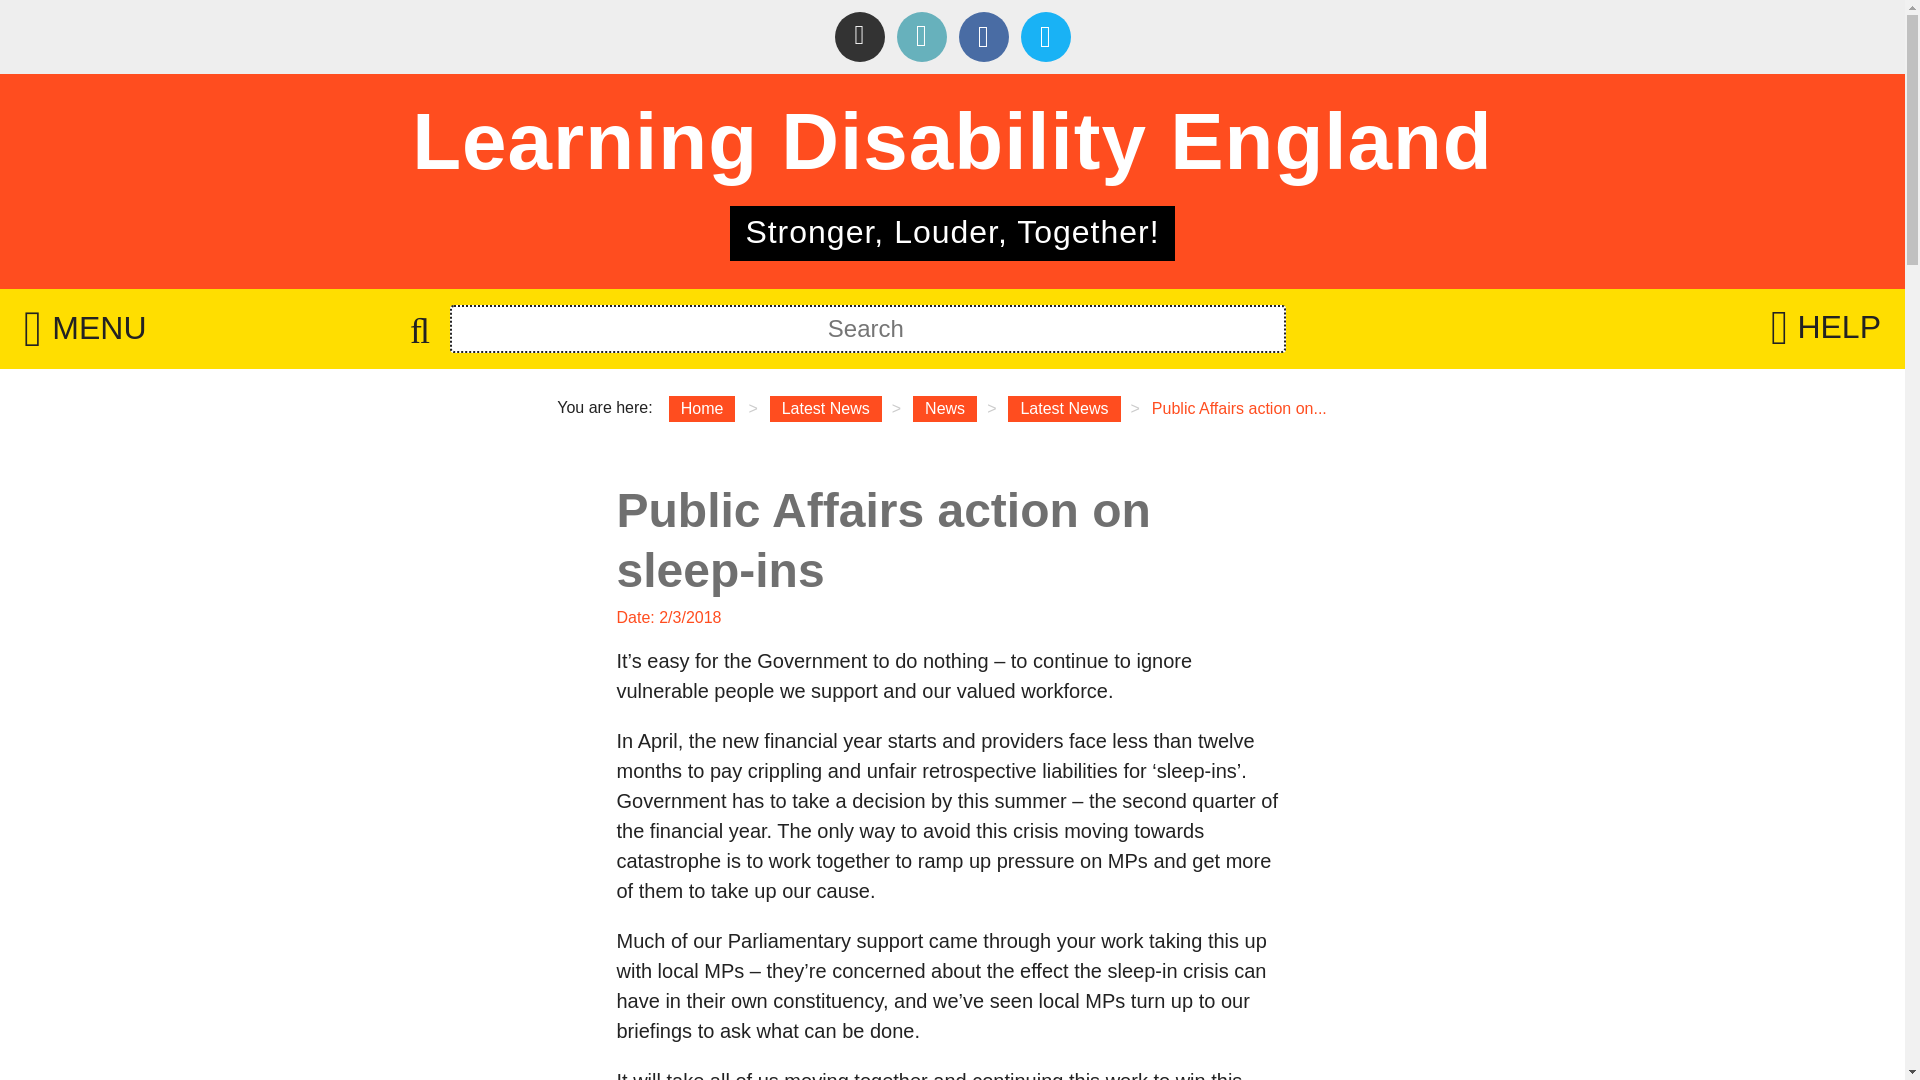  What do you see at coordinates (921, 36) in the screenshot?
I see `contact` at bounding box center [921, 36].